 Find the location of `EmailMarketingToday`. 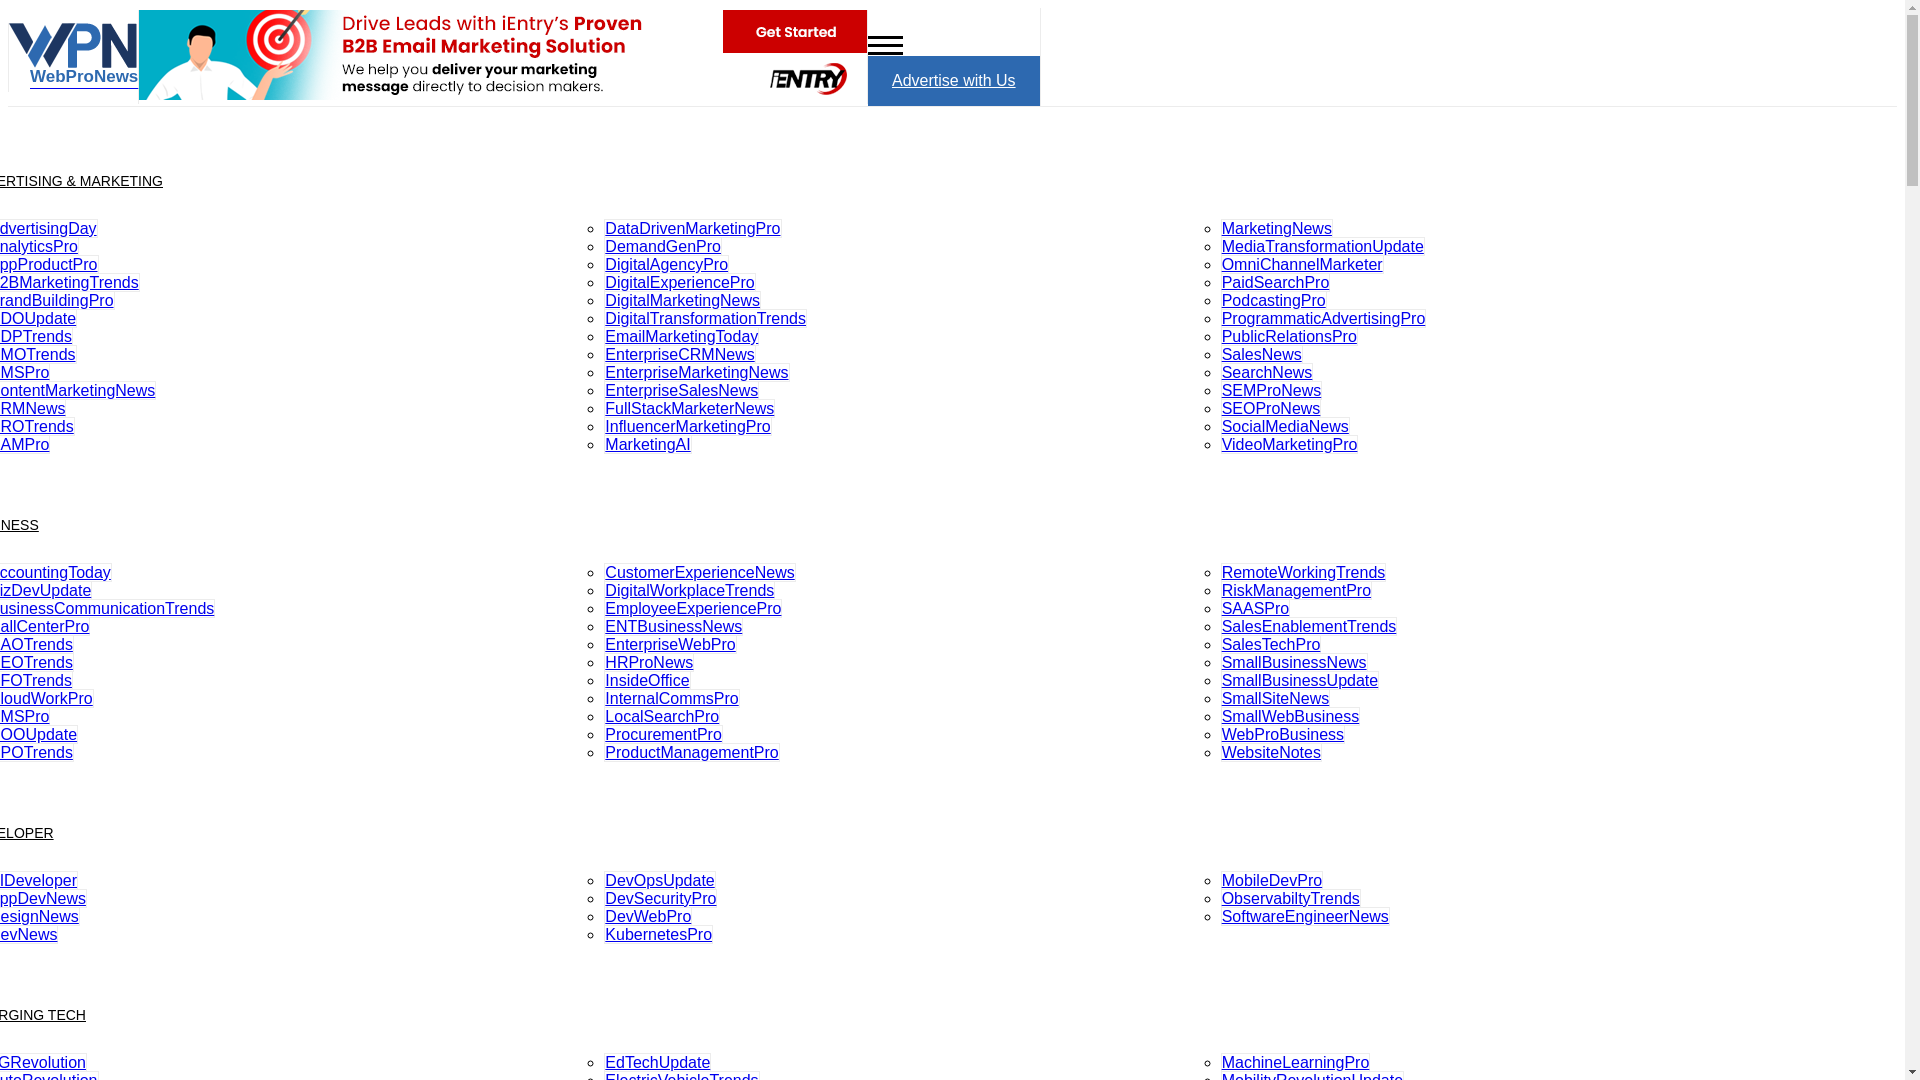

EmailMarketingToday is located at coordinates (681, 336).